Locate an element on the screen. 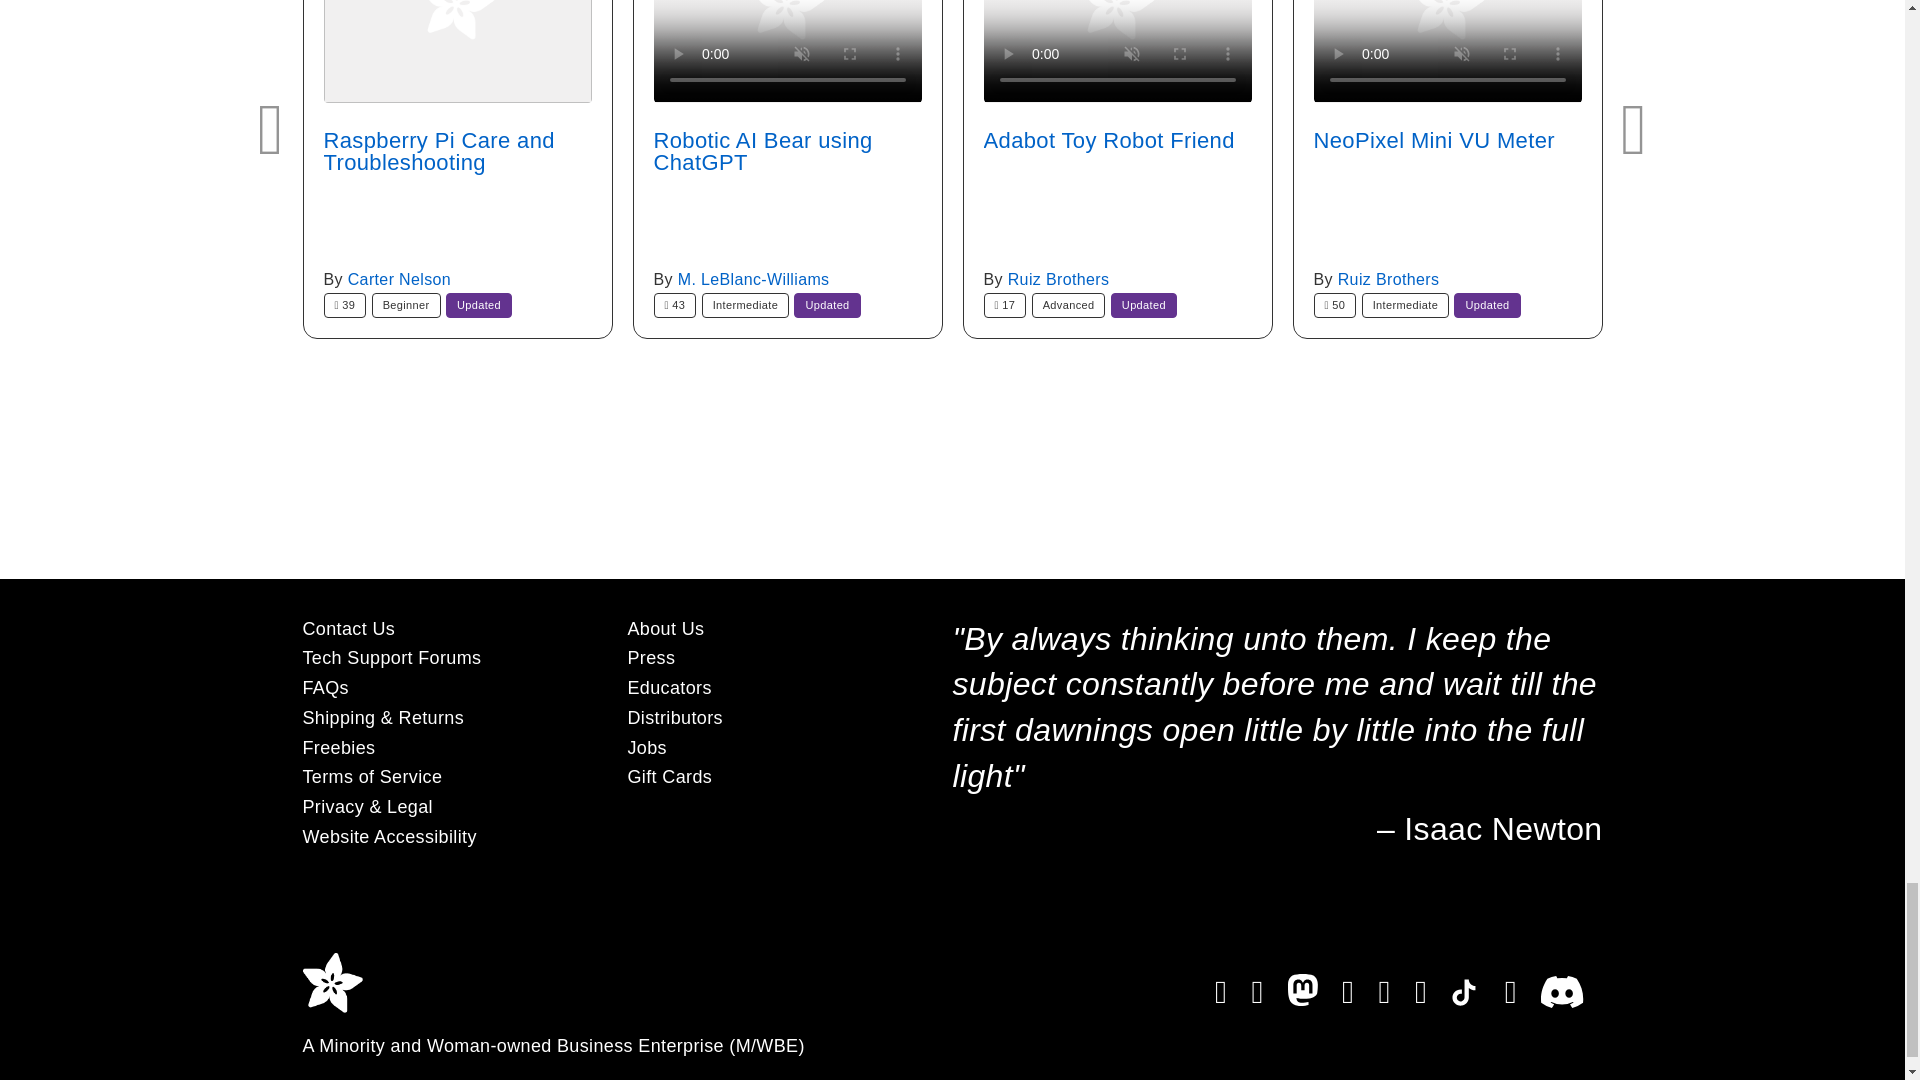 The image size is (1920, 1080). Saves is located at coordinates (345, 304).